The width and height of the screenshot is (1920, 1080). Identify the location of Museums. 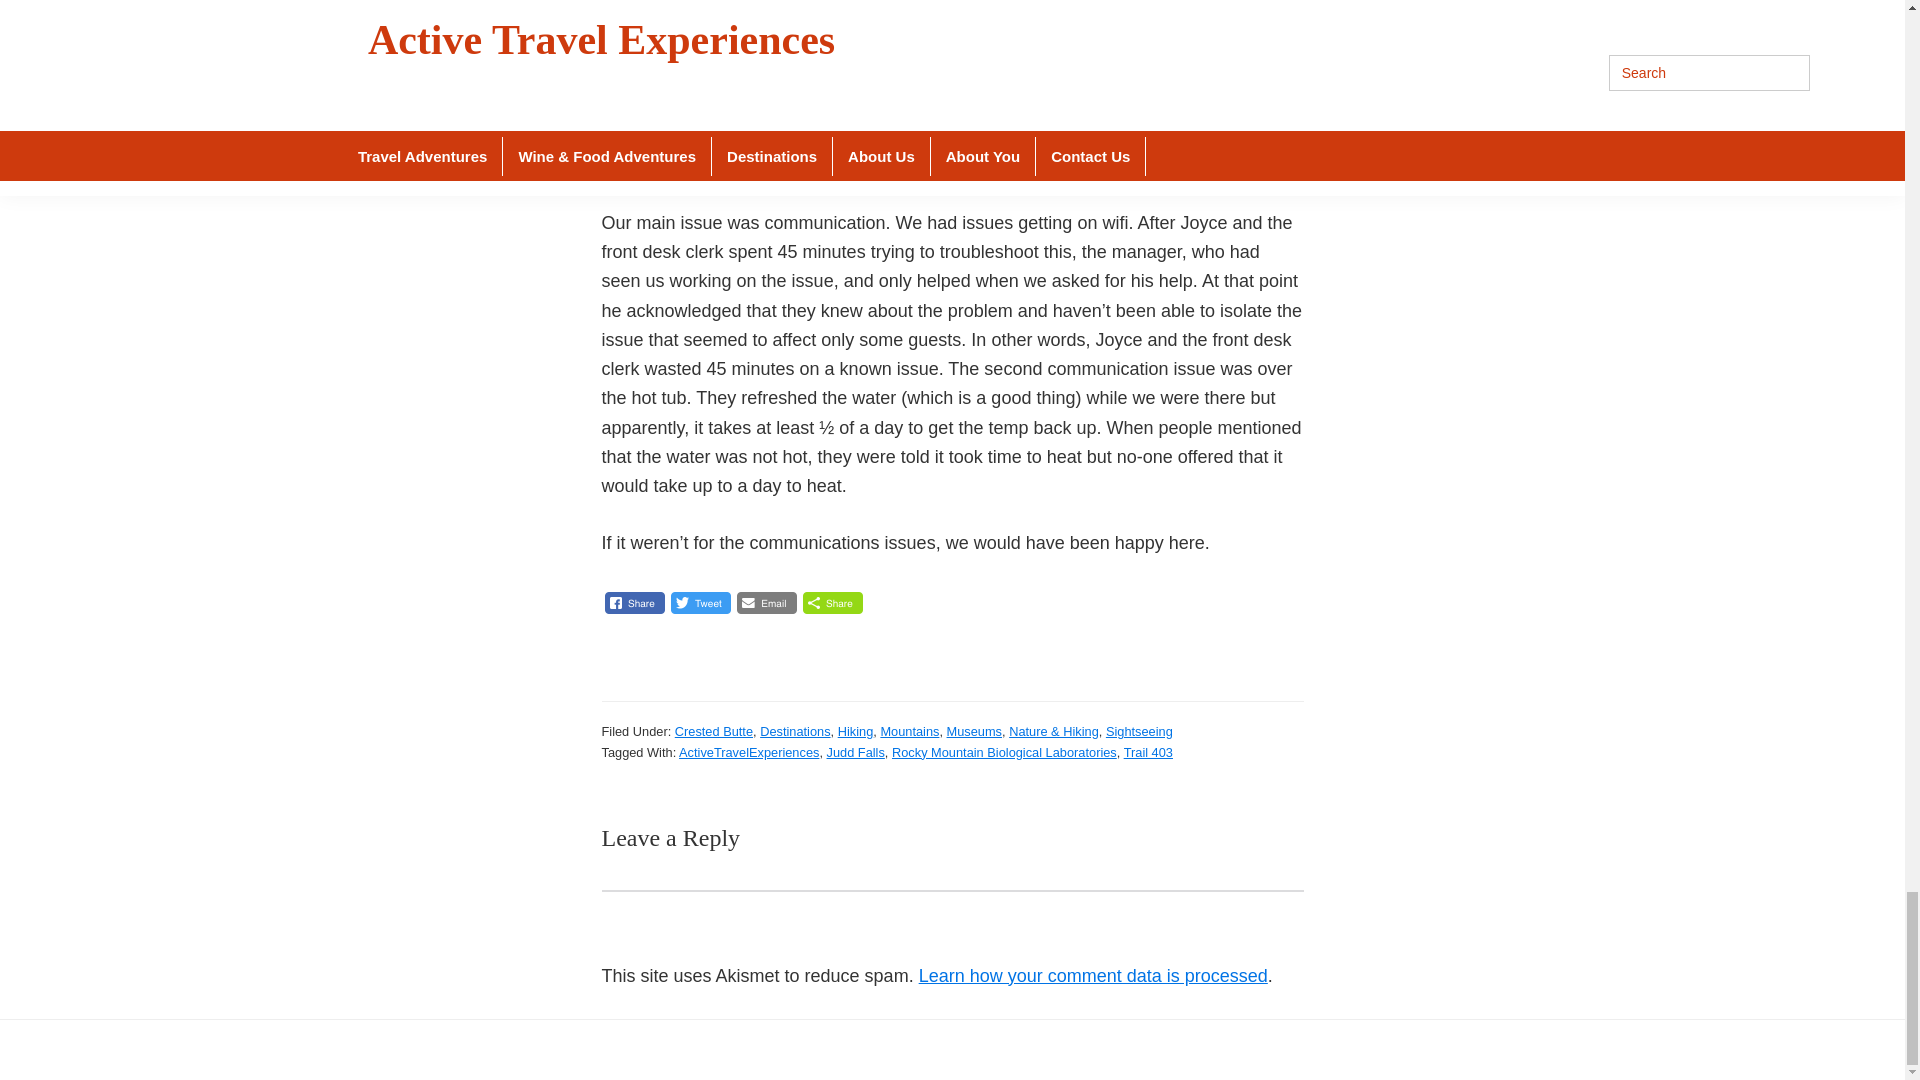
(974, 730).